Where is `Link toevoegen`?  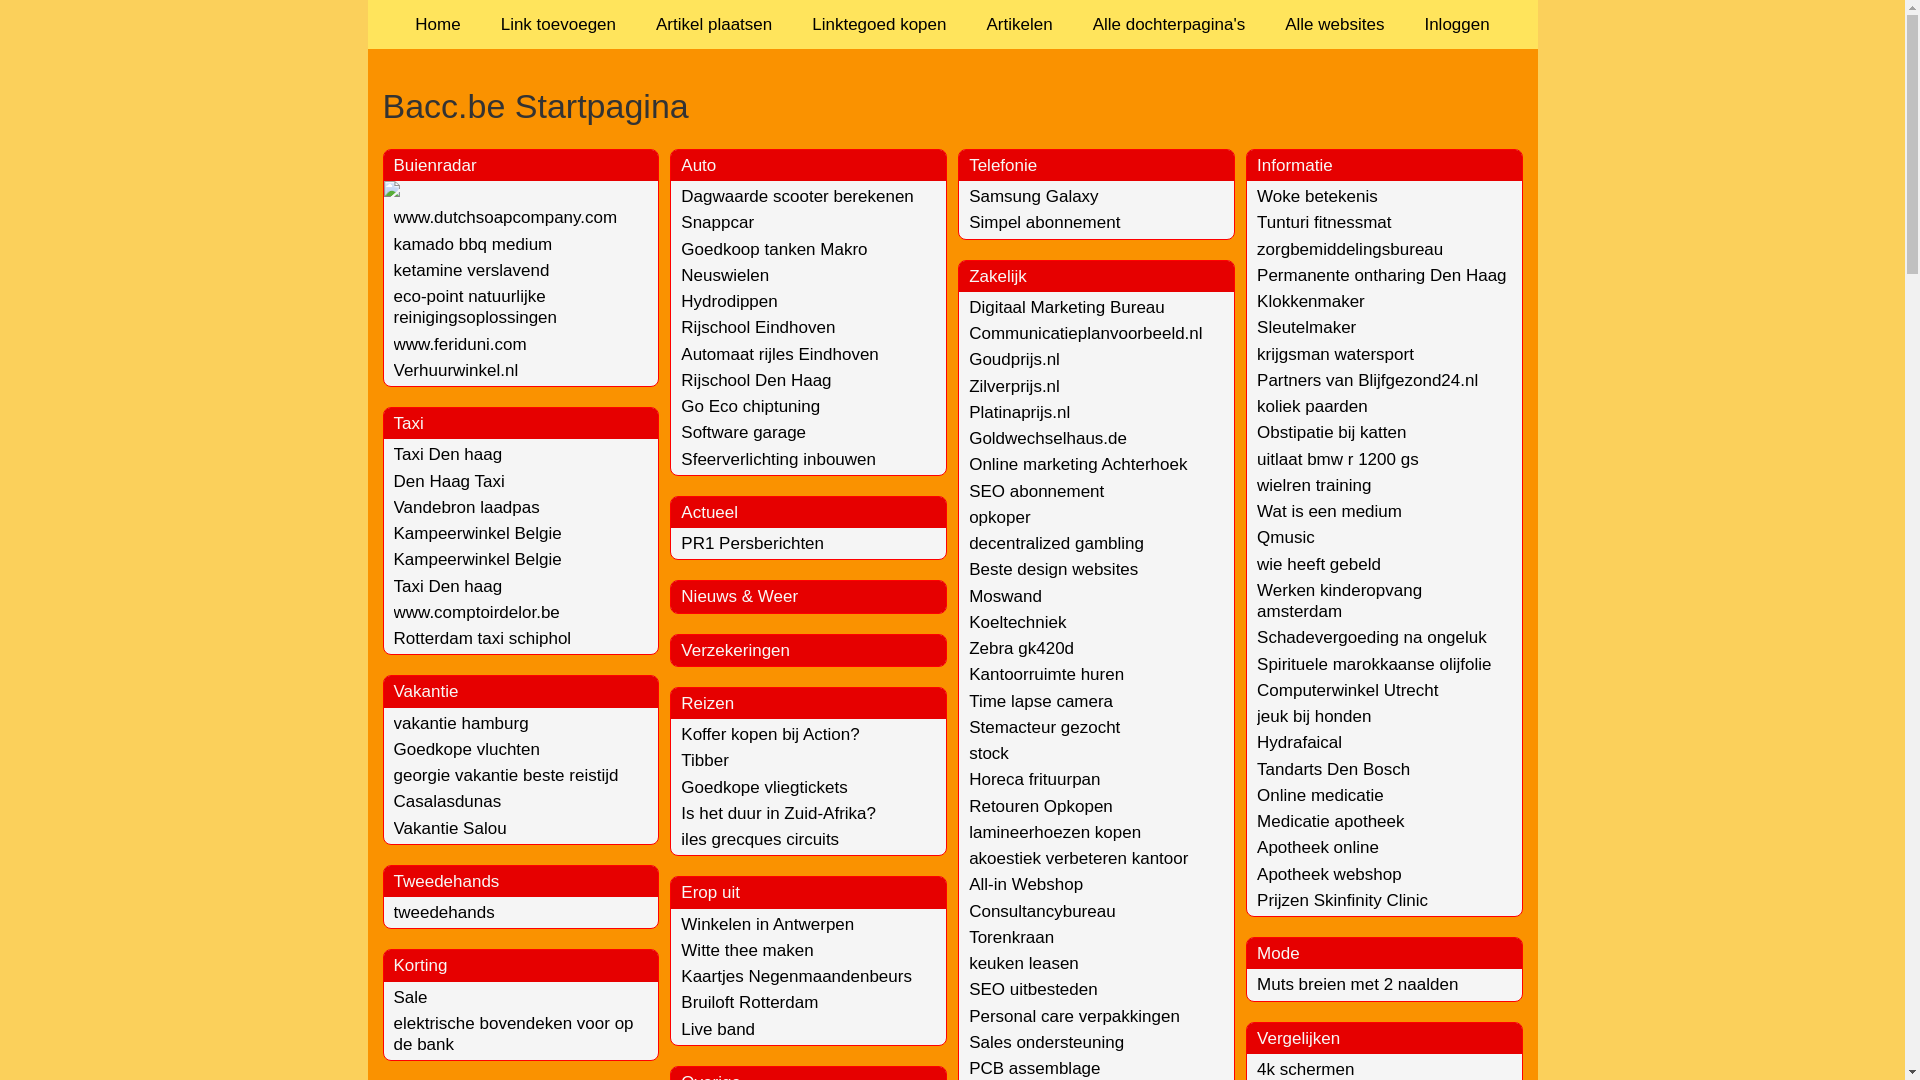
Link toevoegen is located at coordinates (558, 24).